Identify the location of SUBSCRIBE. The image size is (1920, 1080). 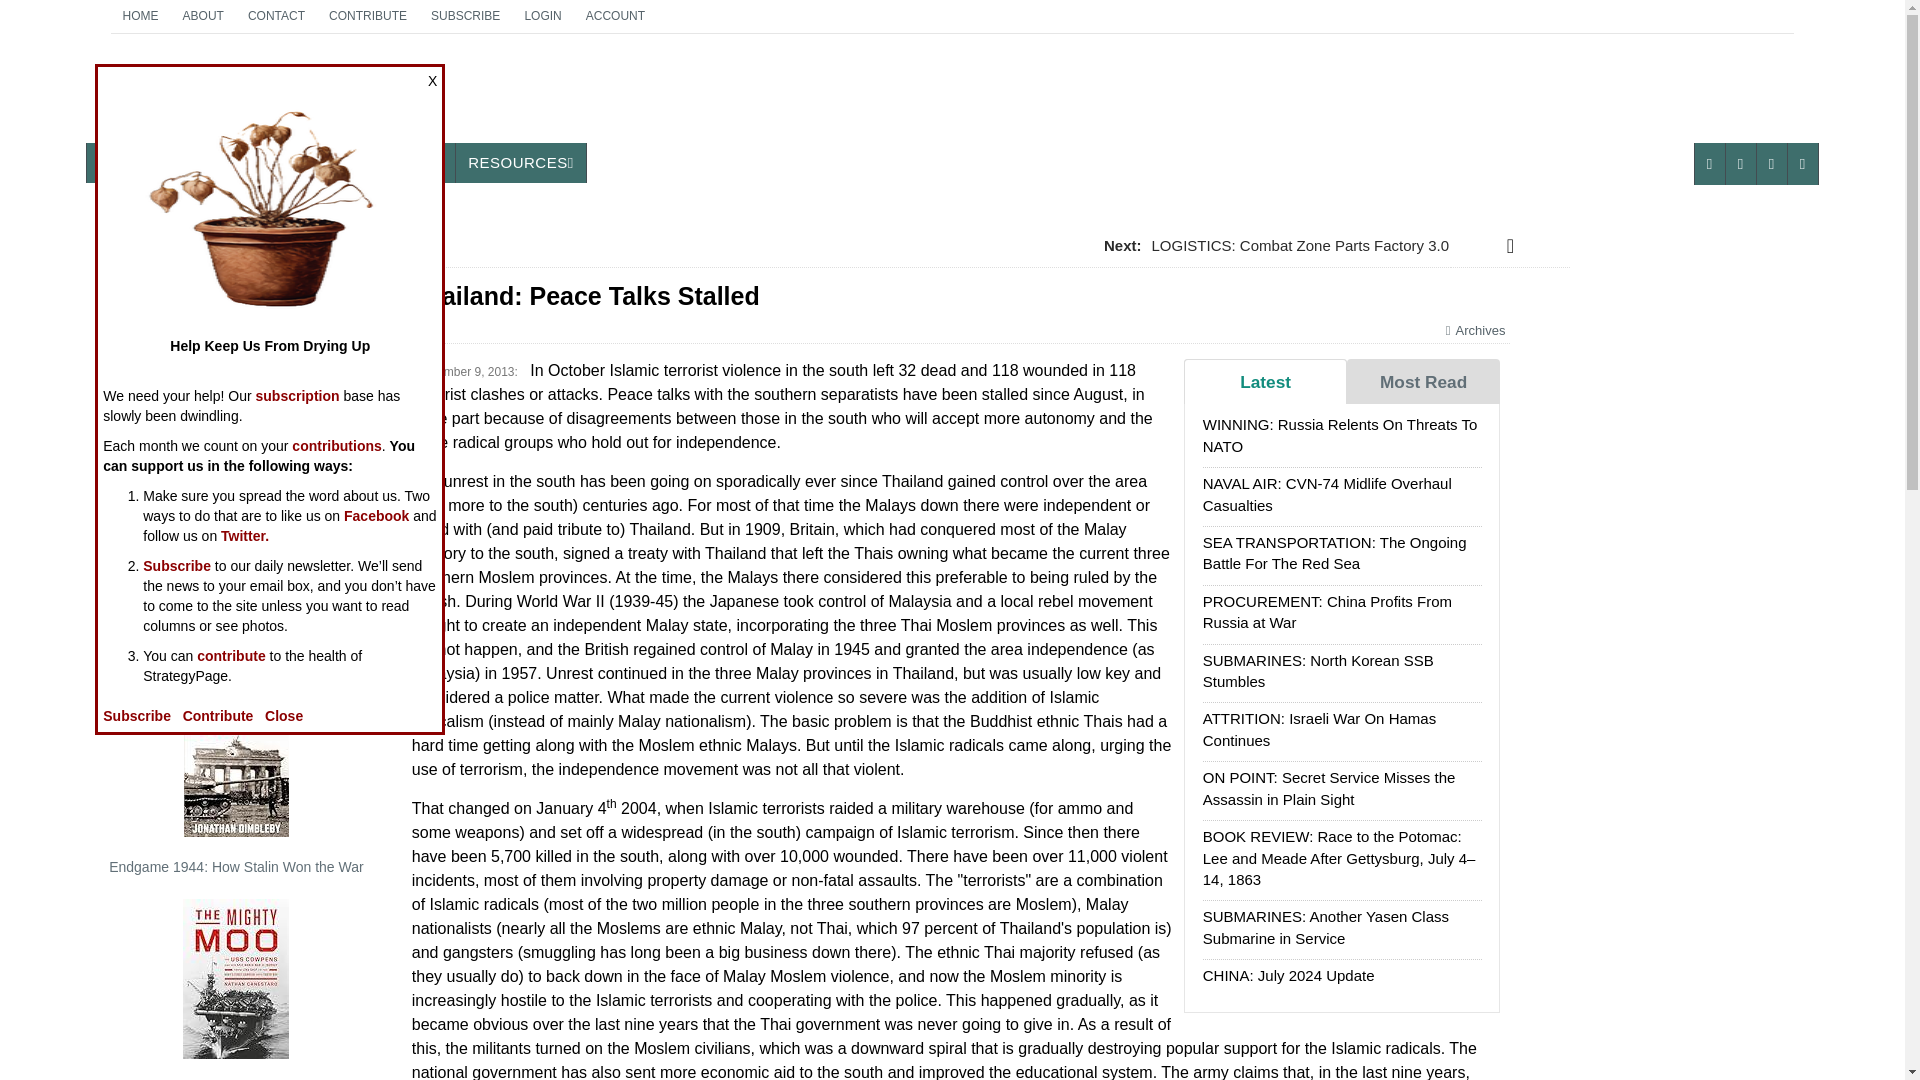
(520, 162).